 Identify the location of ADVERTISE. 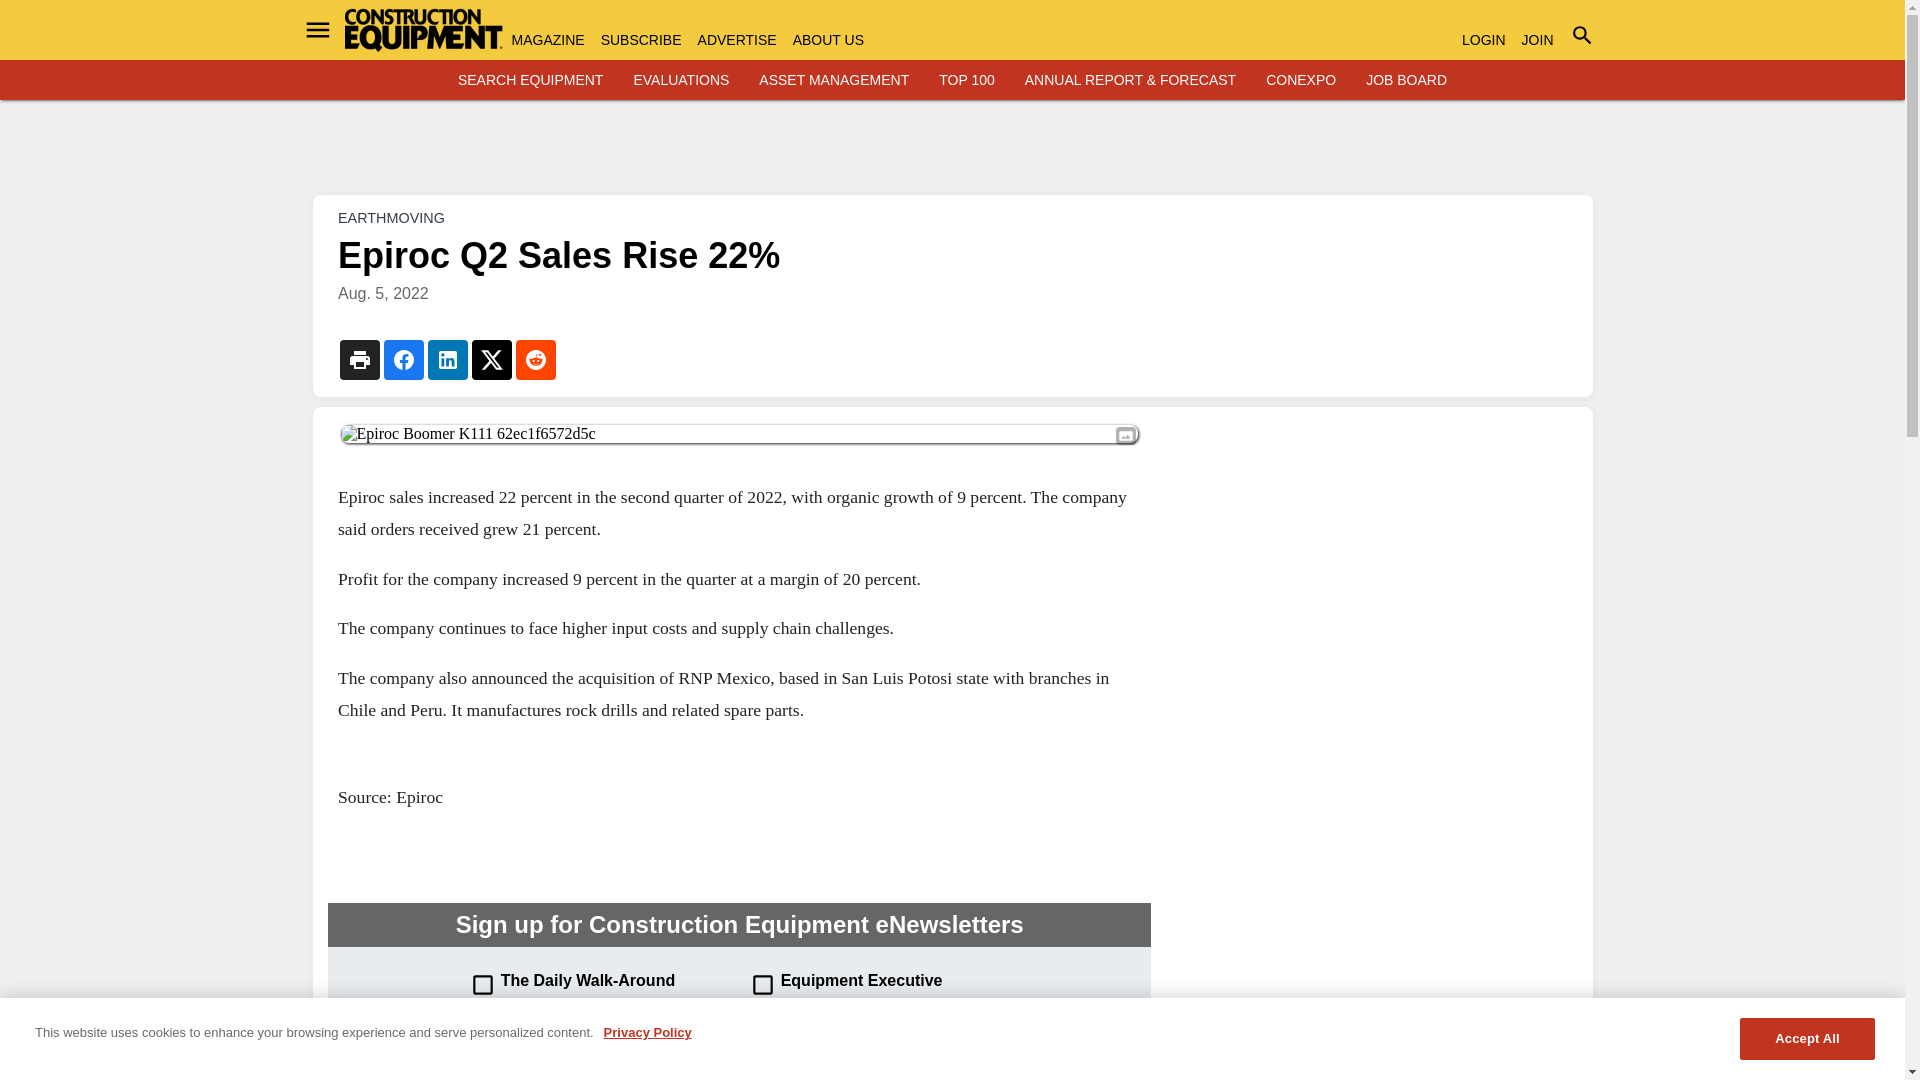
(738, 40).